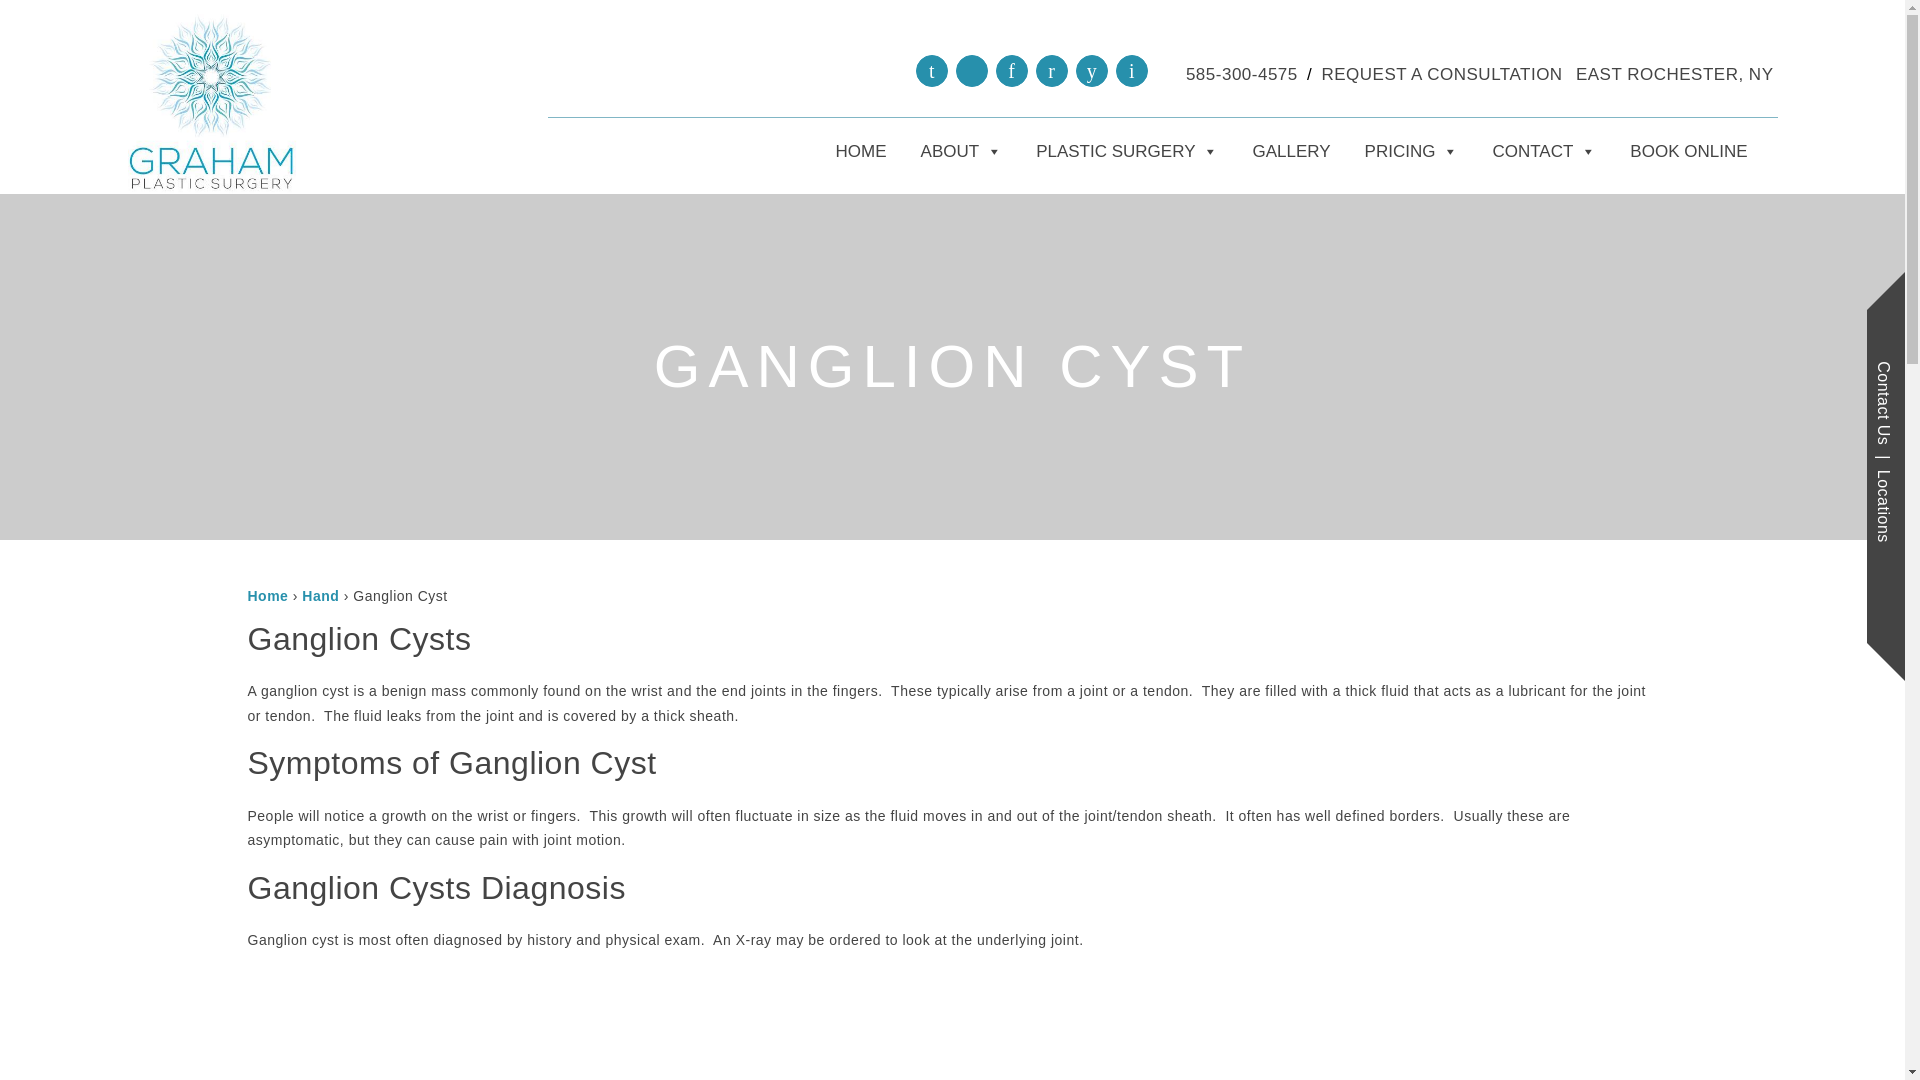 This screenshot has height=1080, width=1920. Describe the element at coordinates (1674, 75) in the screenshot. I see `EAST ROCHESTER, NY` at that location.